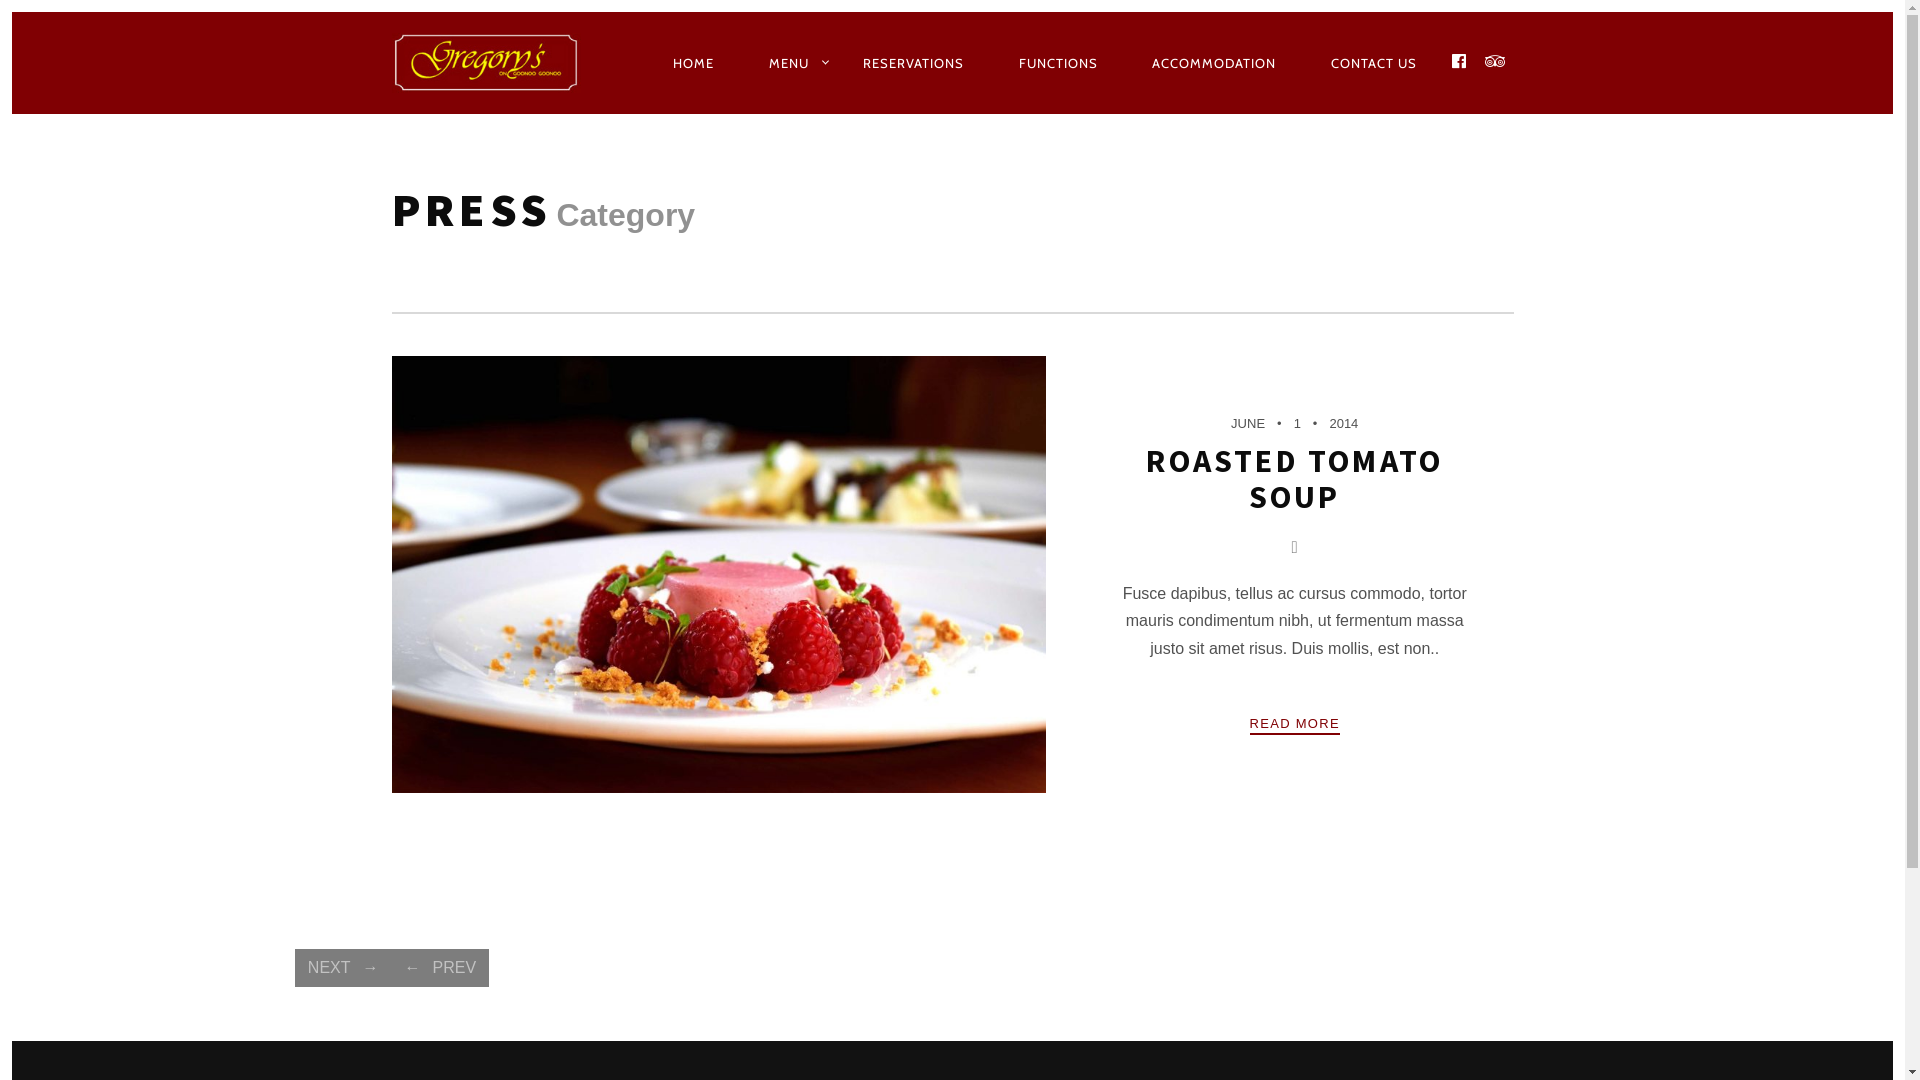 The width and height of the screenshot is (1920, 1080). What do you see at coordinates (789, 63) in the screenshot?
I see `MENU` at bounding box center [789, 63].